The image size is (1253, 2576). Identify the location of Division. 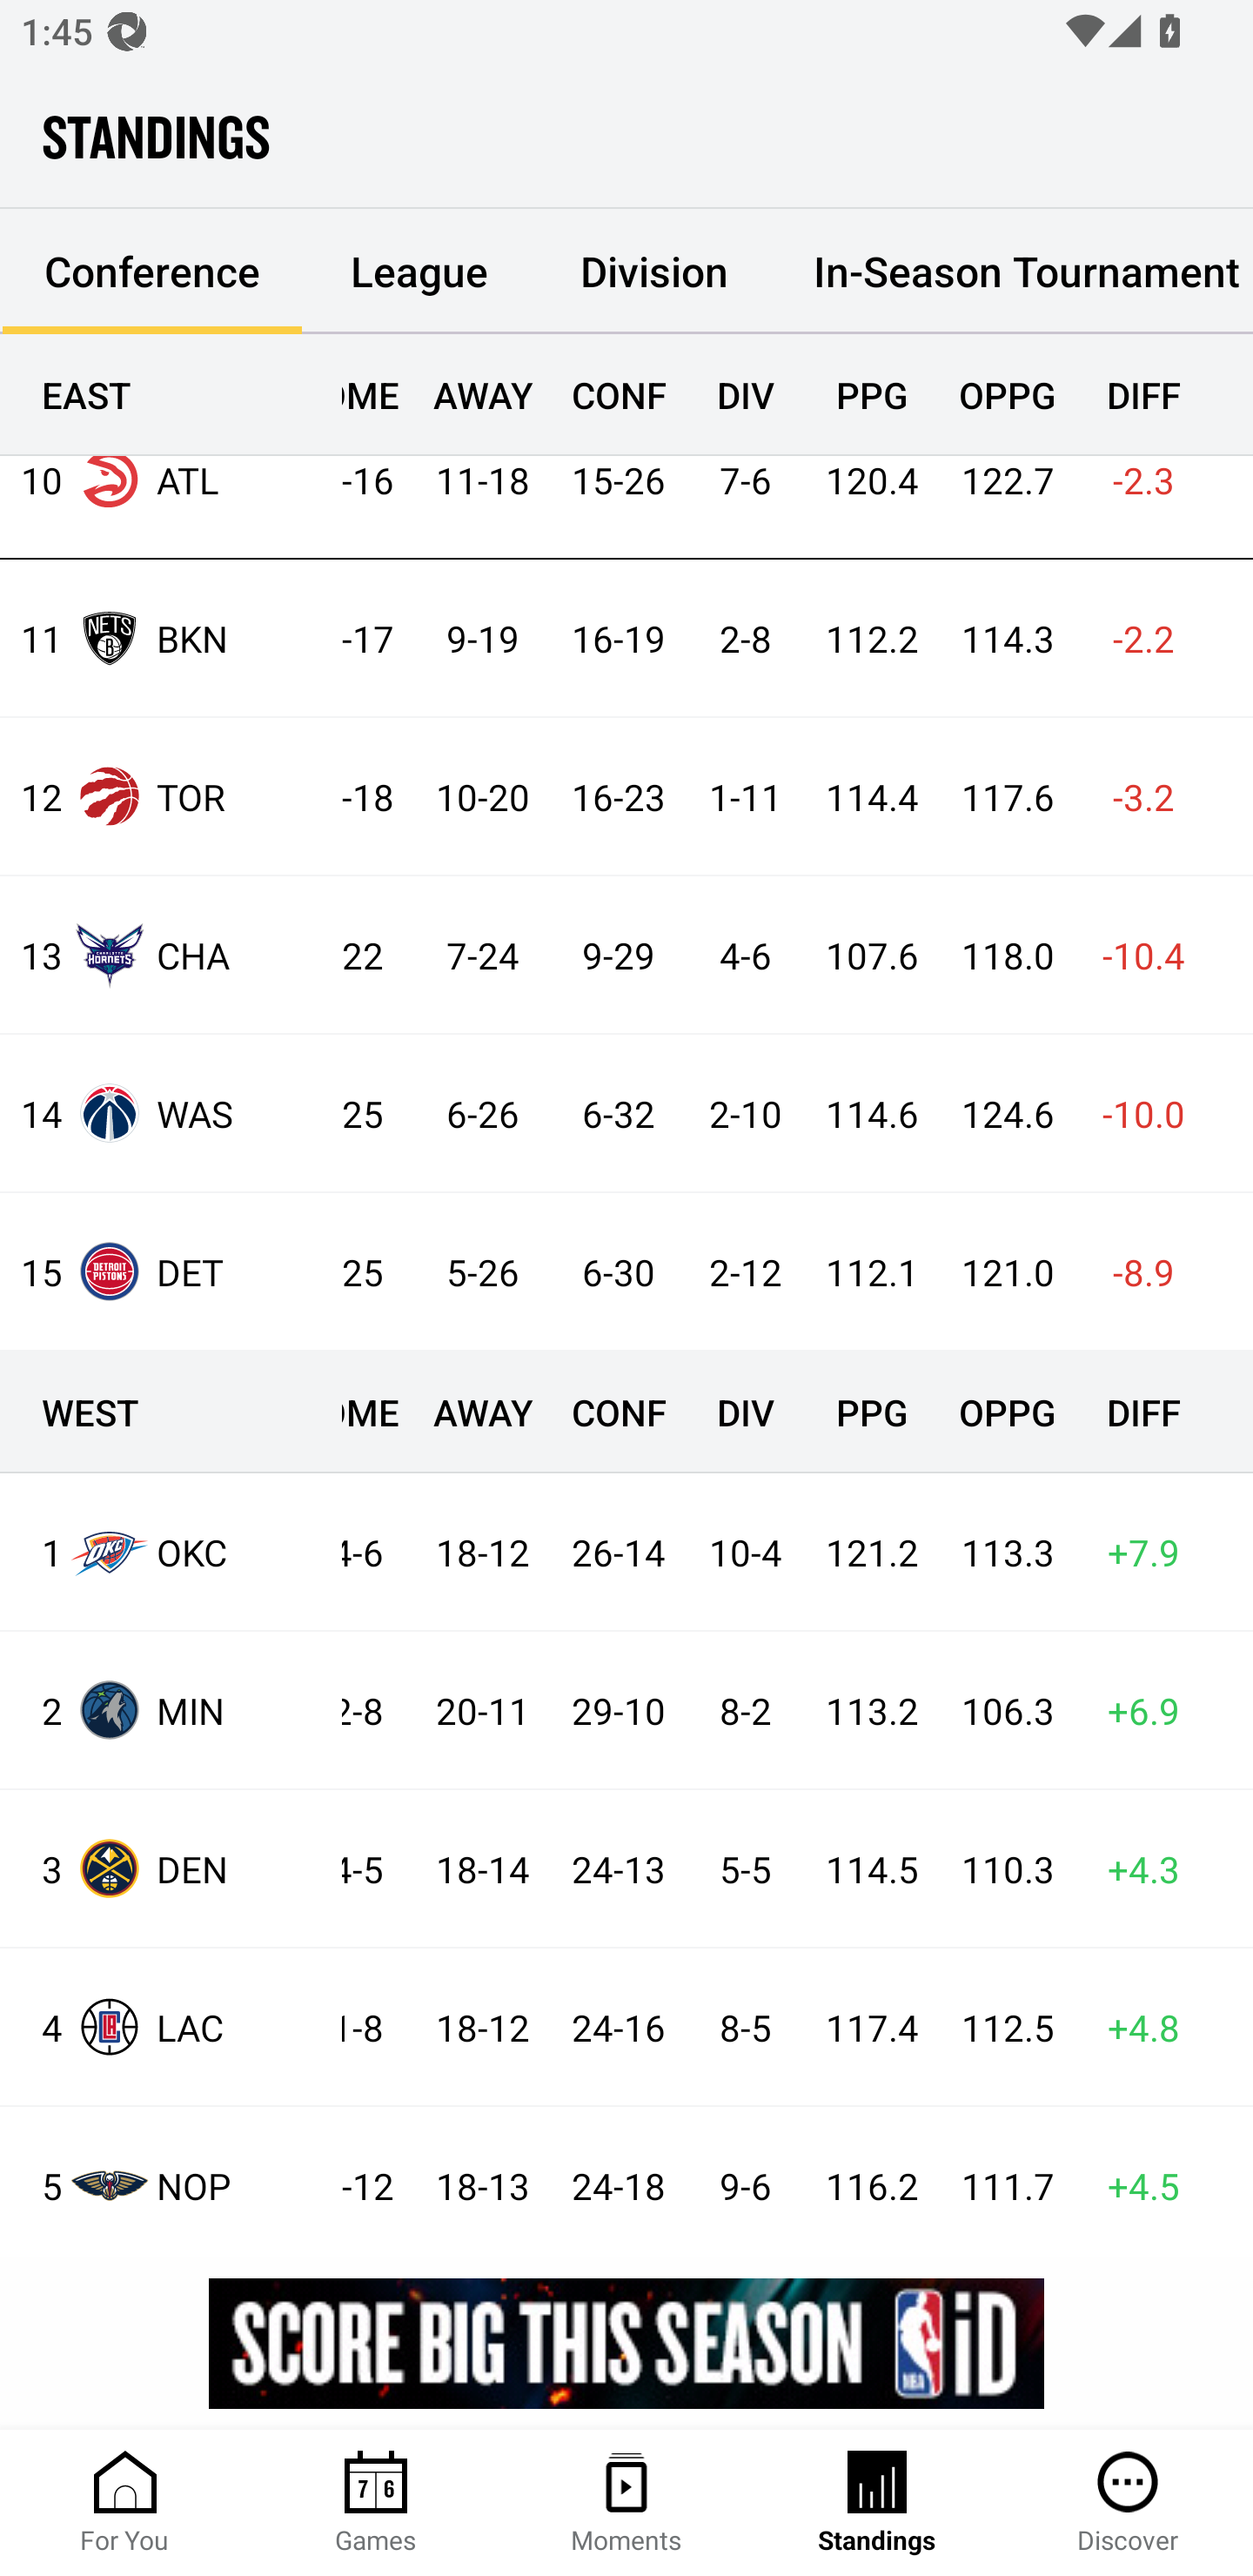
(654, 272).